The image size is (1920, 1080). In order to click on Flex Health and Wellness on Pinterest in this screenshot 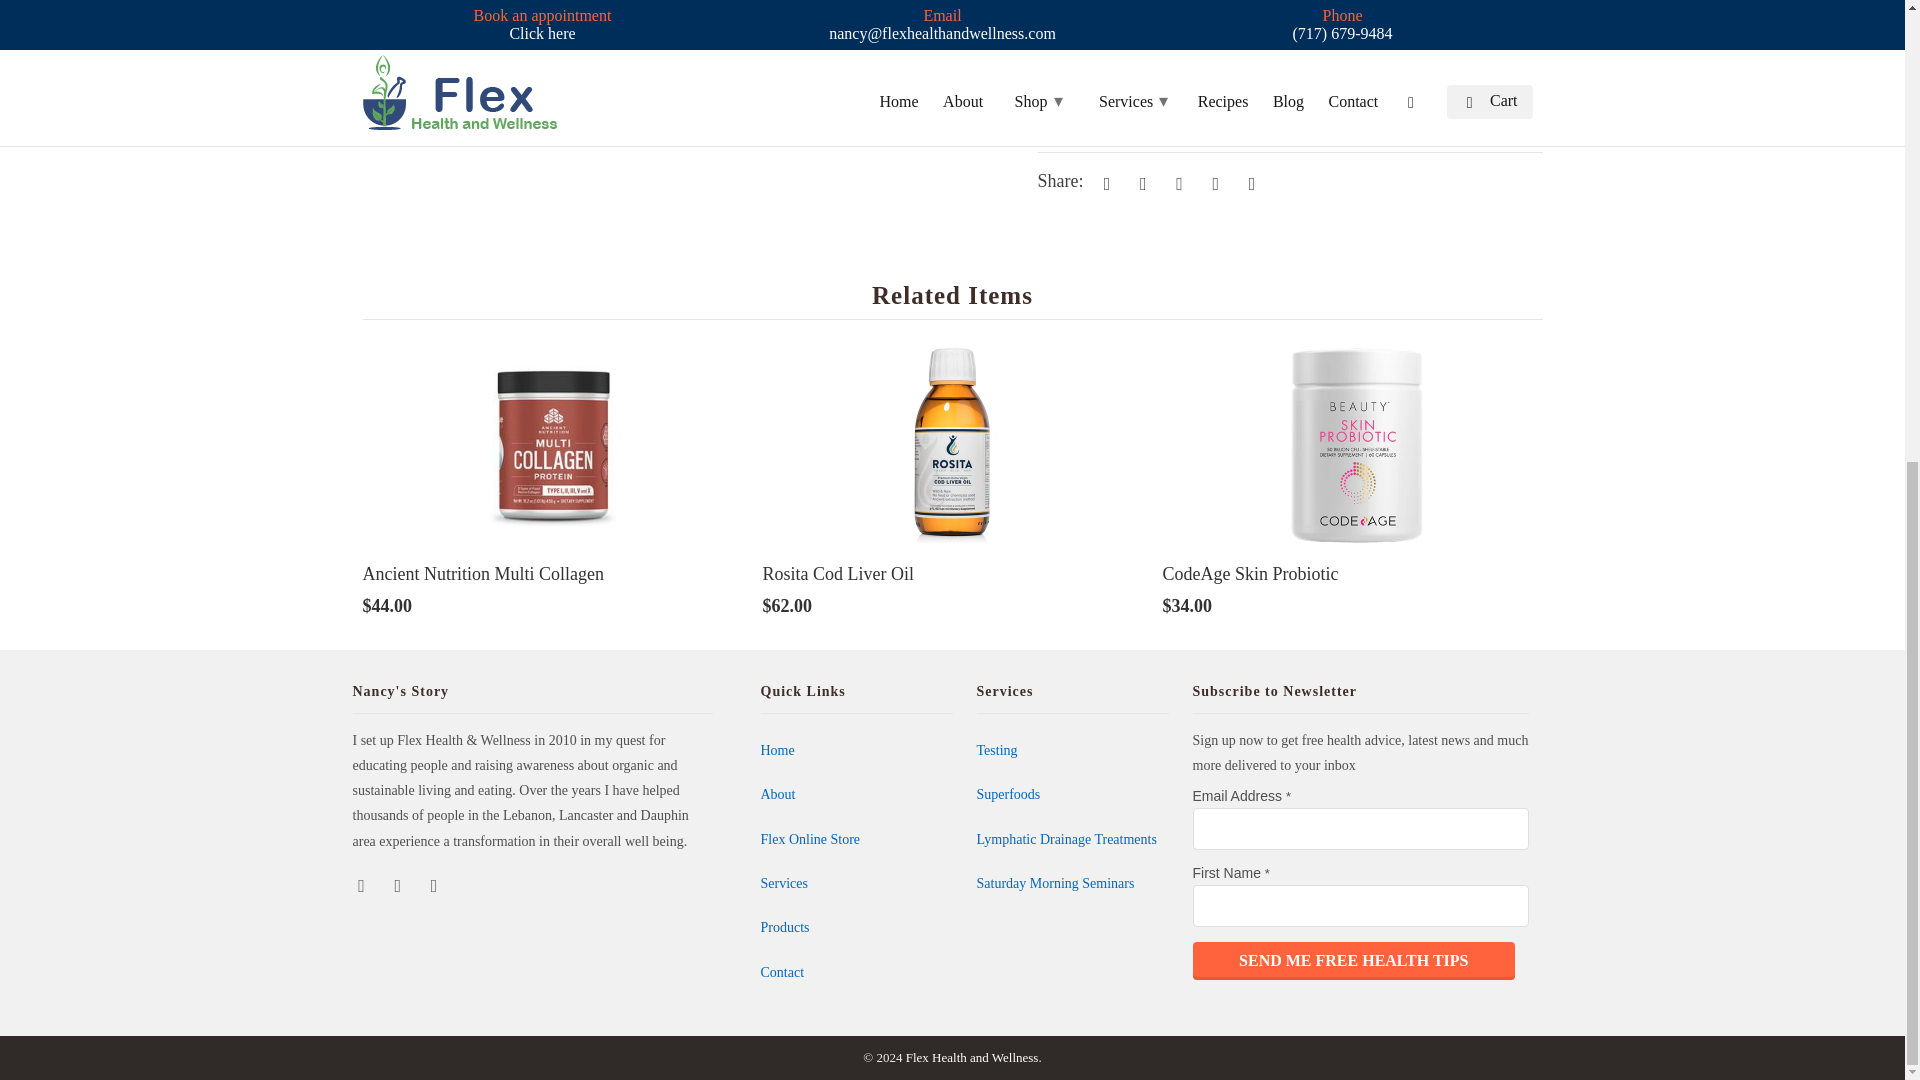, I will do `click(400, 884)`.